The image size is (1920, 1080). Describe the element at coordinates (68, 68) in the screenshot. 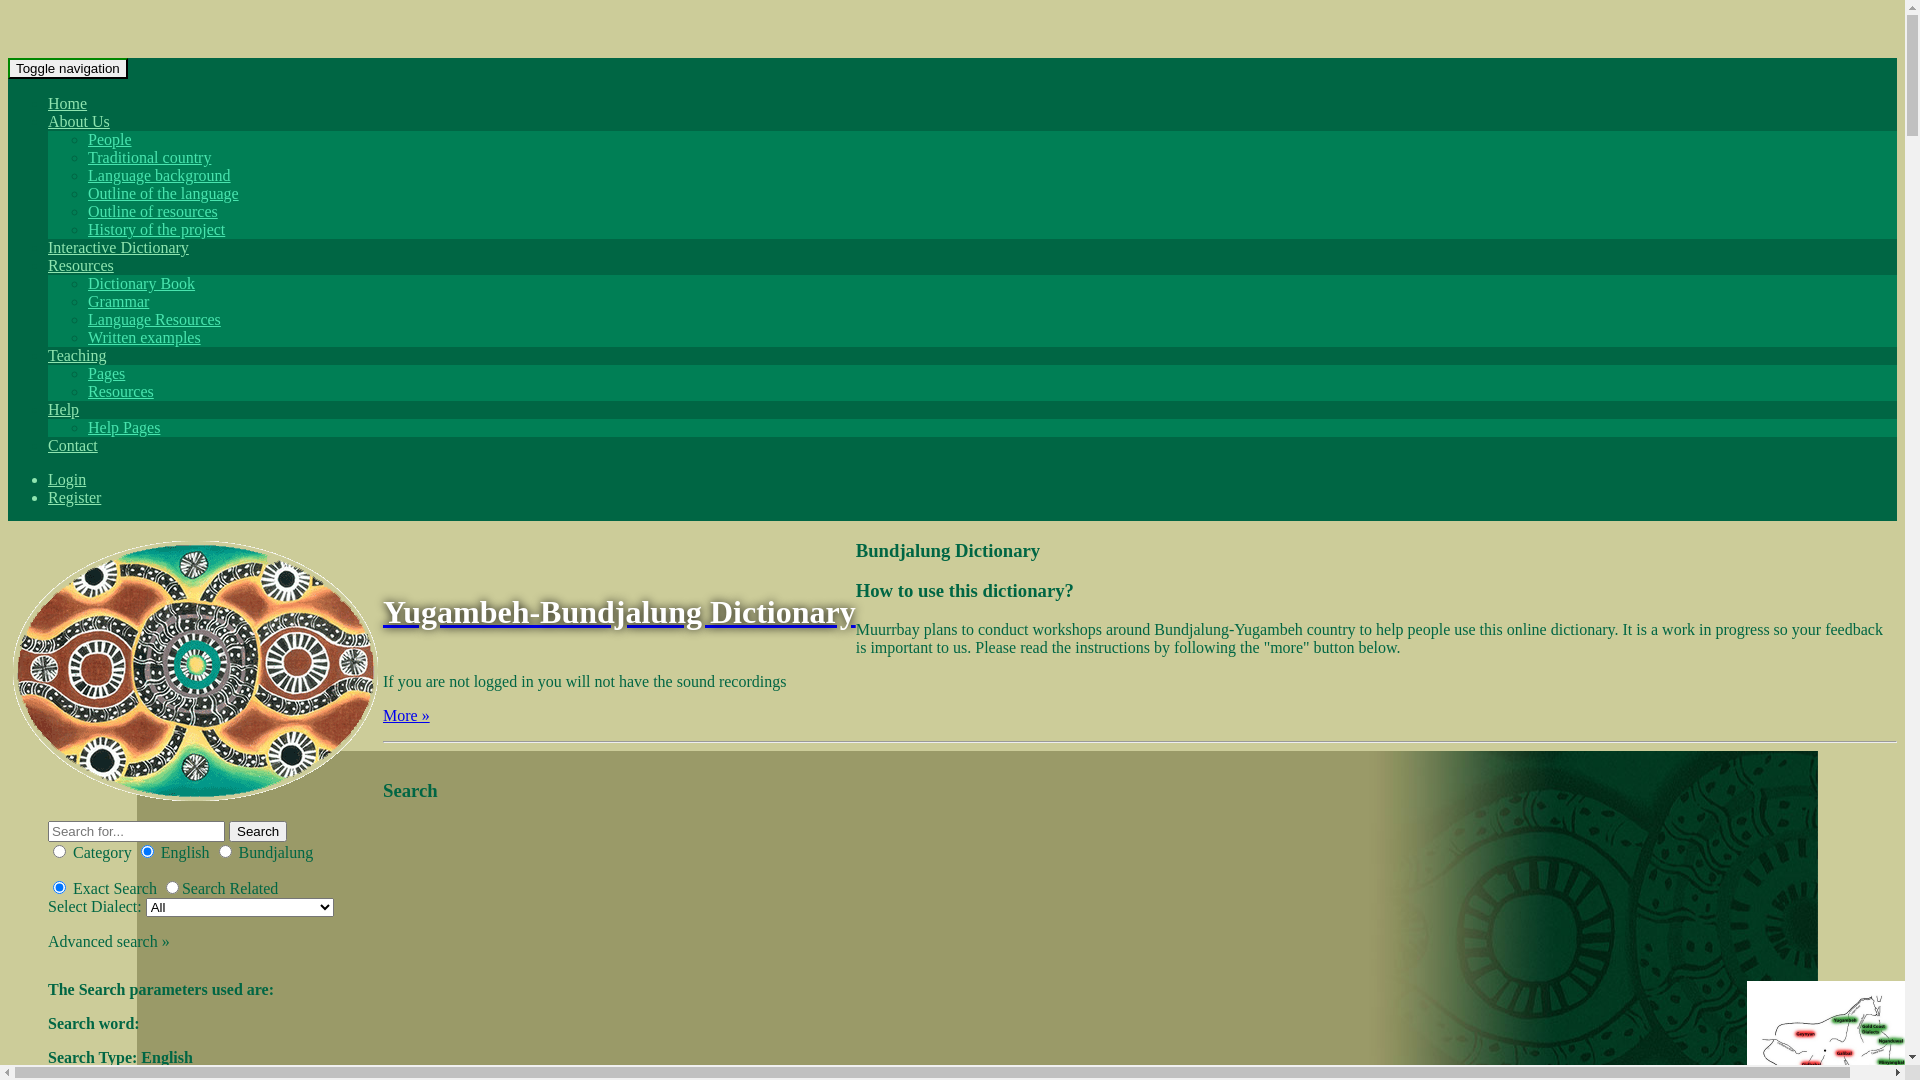

I see `Toggle navigation` at that location.